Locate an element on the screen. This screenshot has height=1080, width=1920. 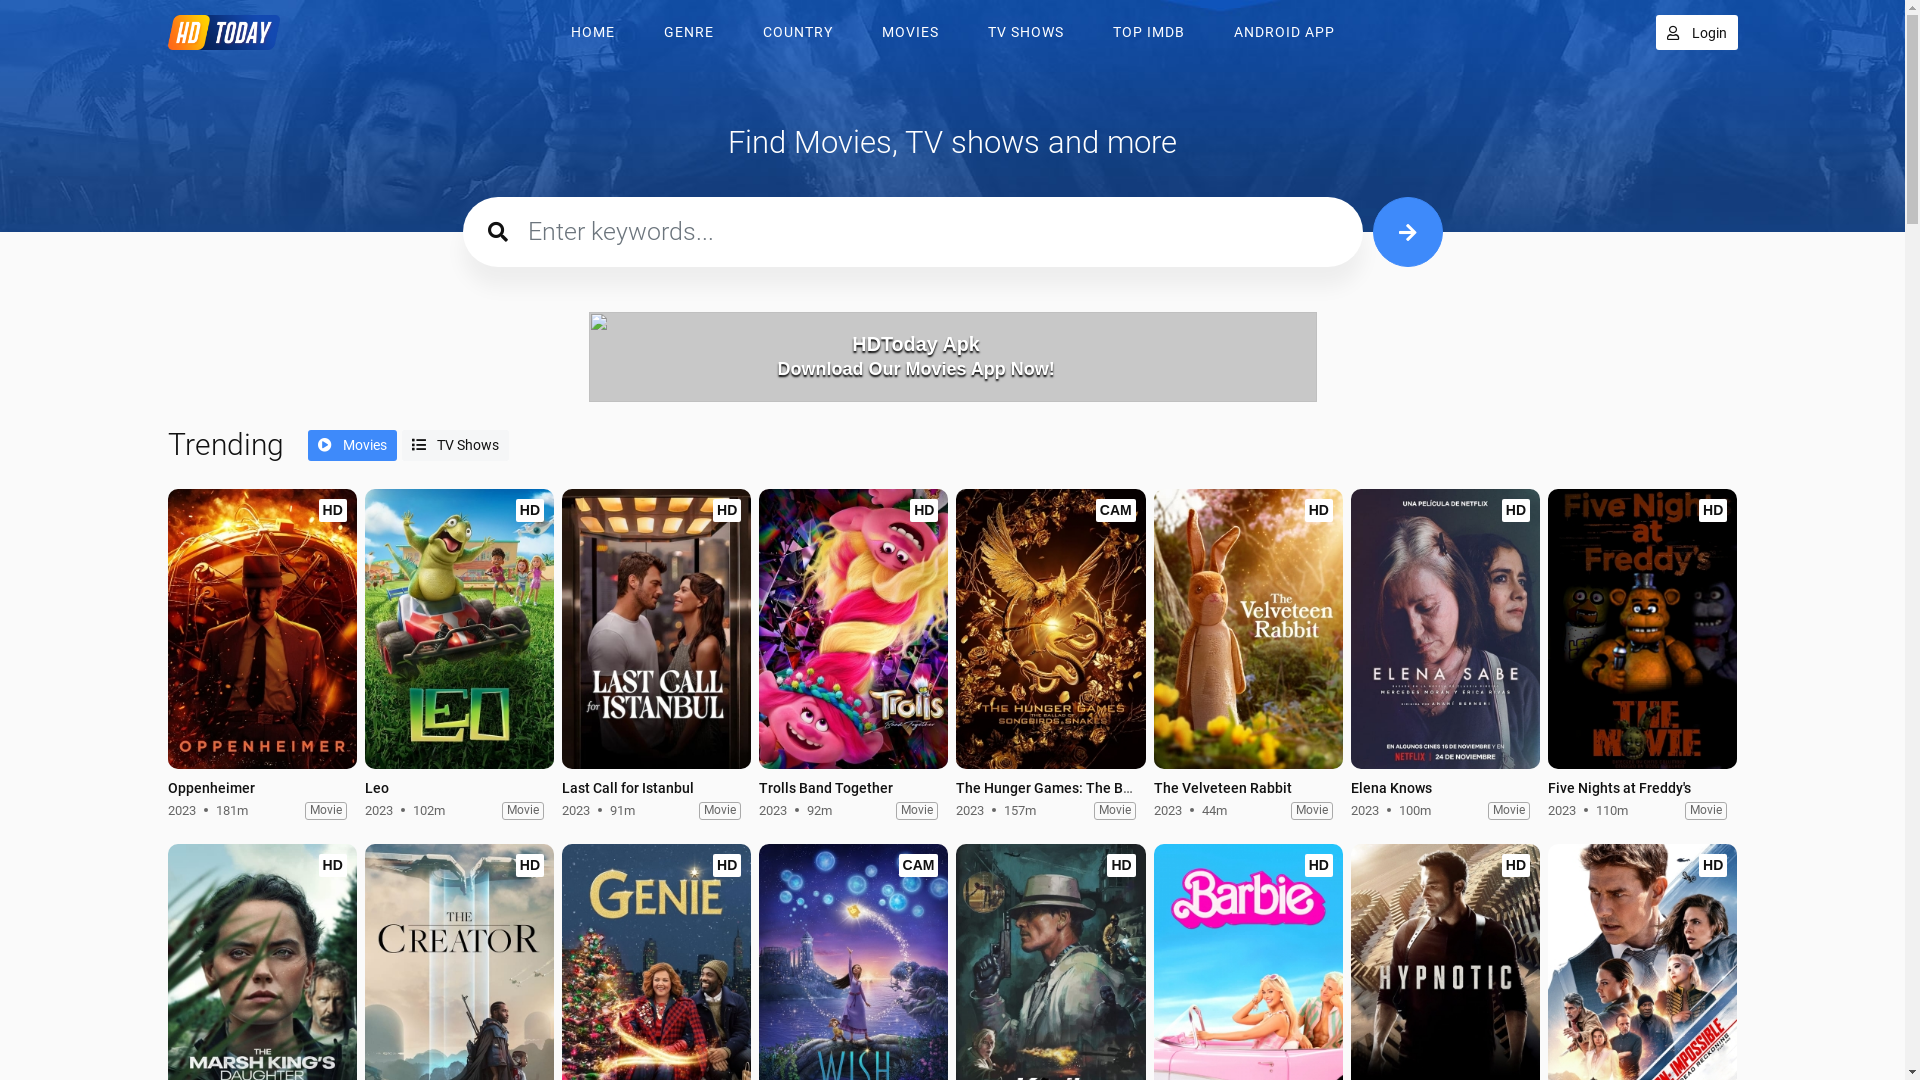
TV SHOWS is located at coordinates (1026, 32).